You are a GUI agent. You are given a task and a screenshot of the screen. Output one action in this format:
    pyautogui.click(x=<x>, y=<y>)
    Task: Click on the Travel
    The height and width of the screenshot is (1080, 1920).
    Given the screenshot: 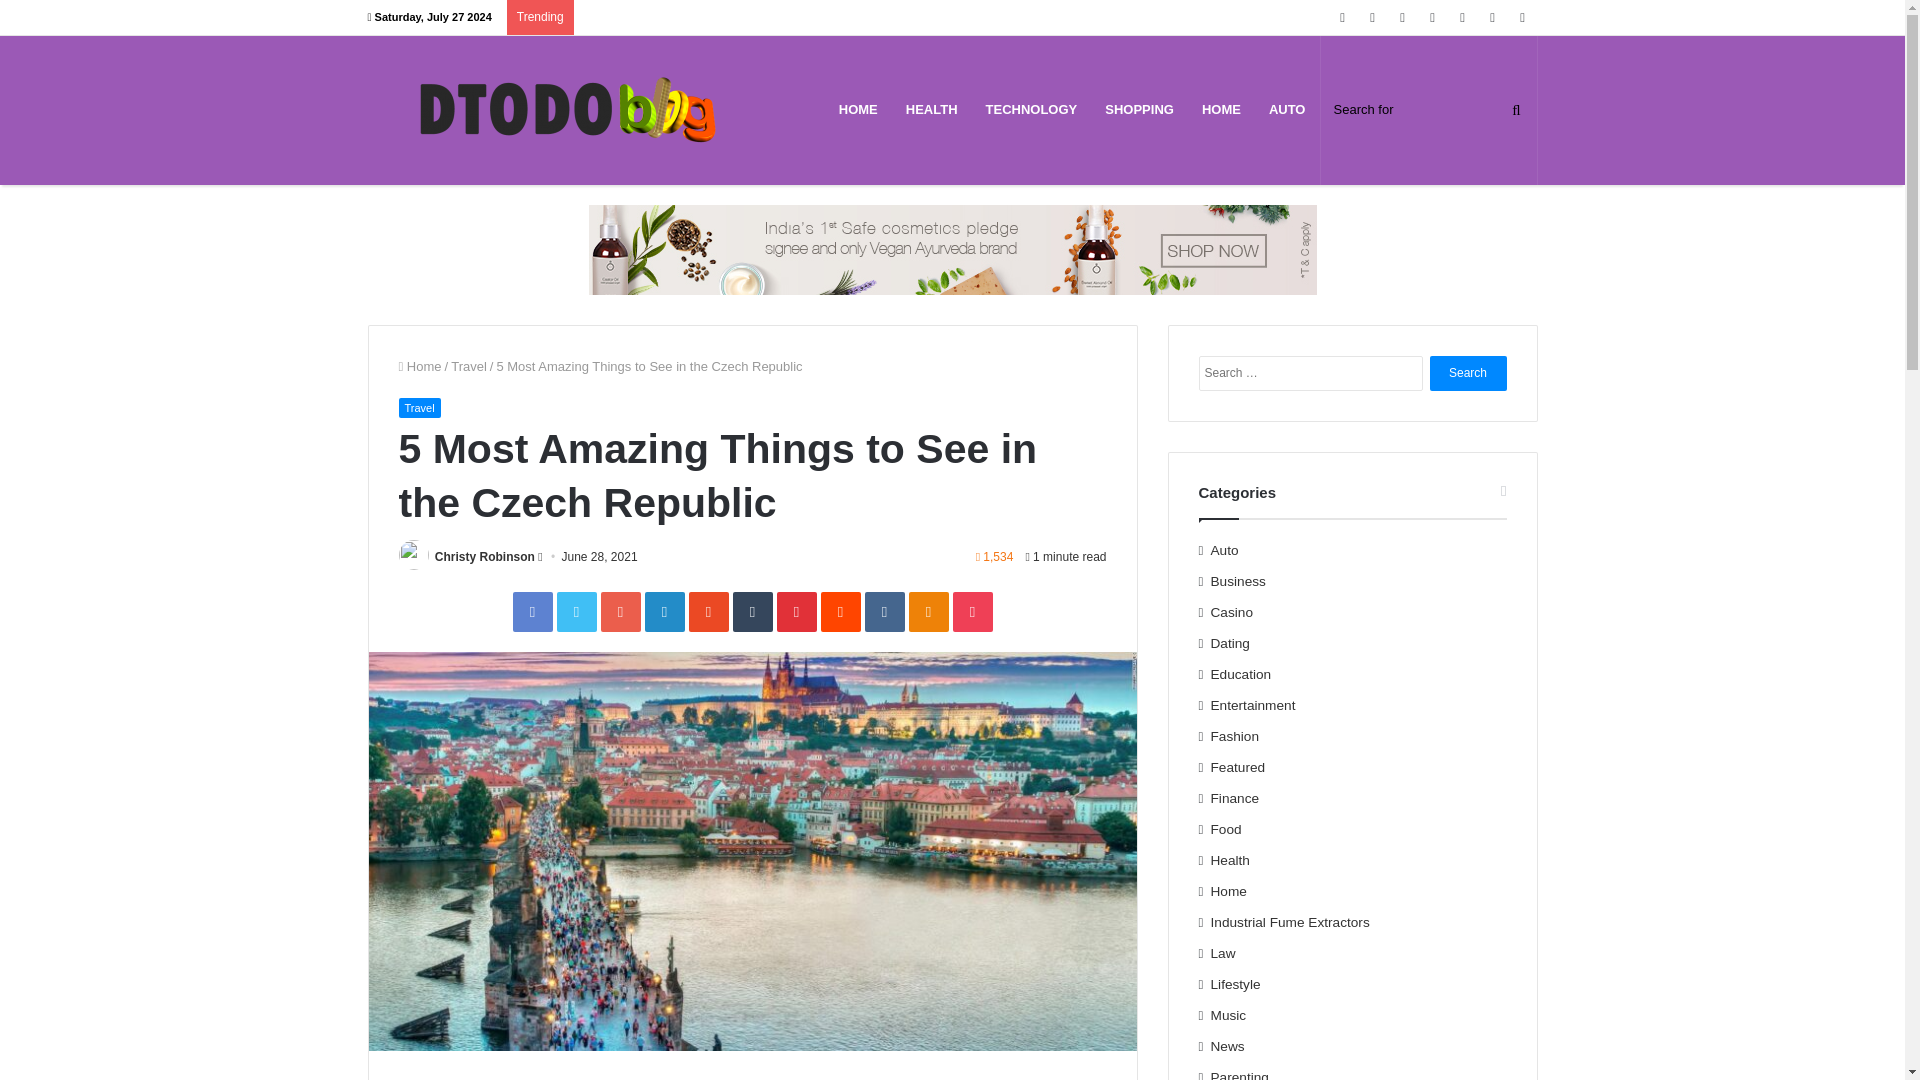 What is the action you would take?
    pyautogui.click(x=418, y=408)
    